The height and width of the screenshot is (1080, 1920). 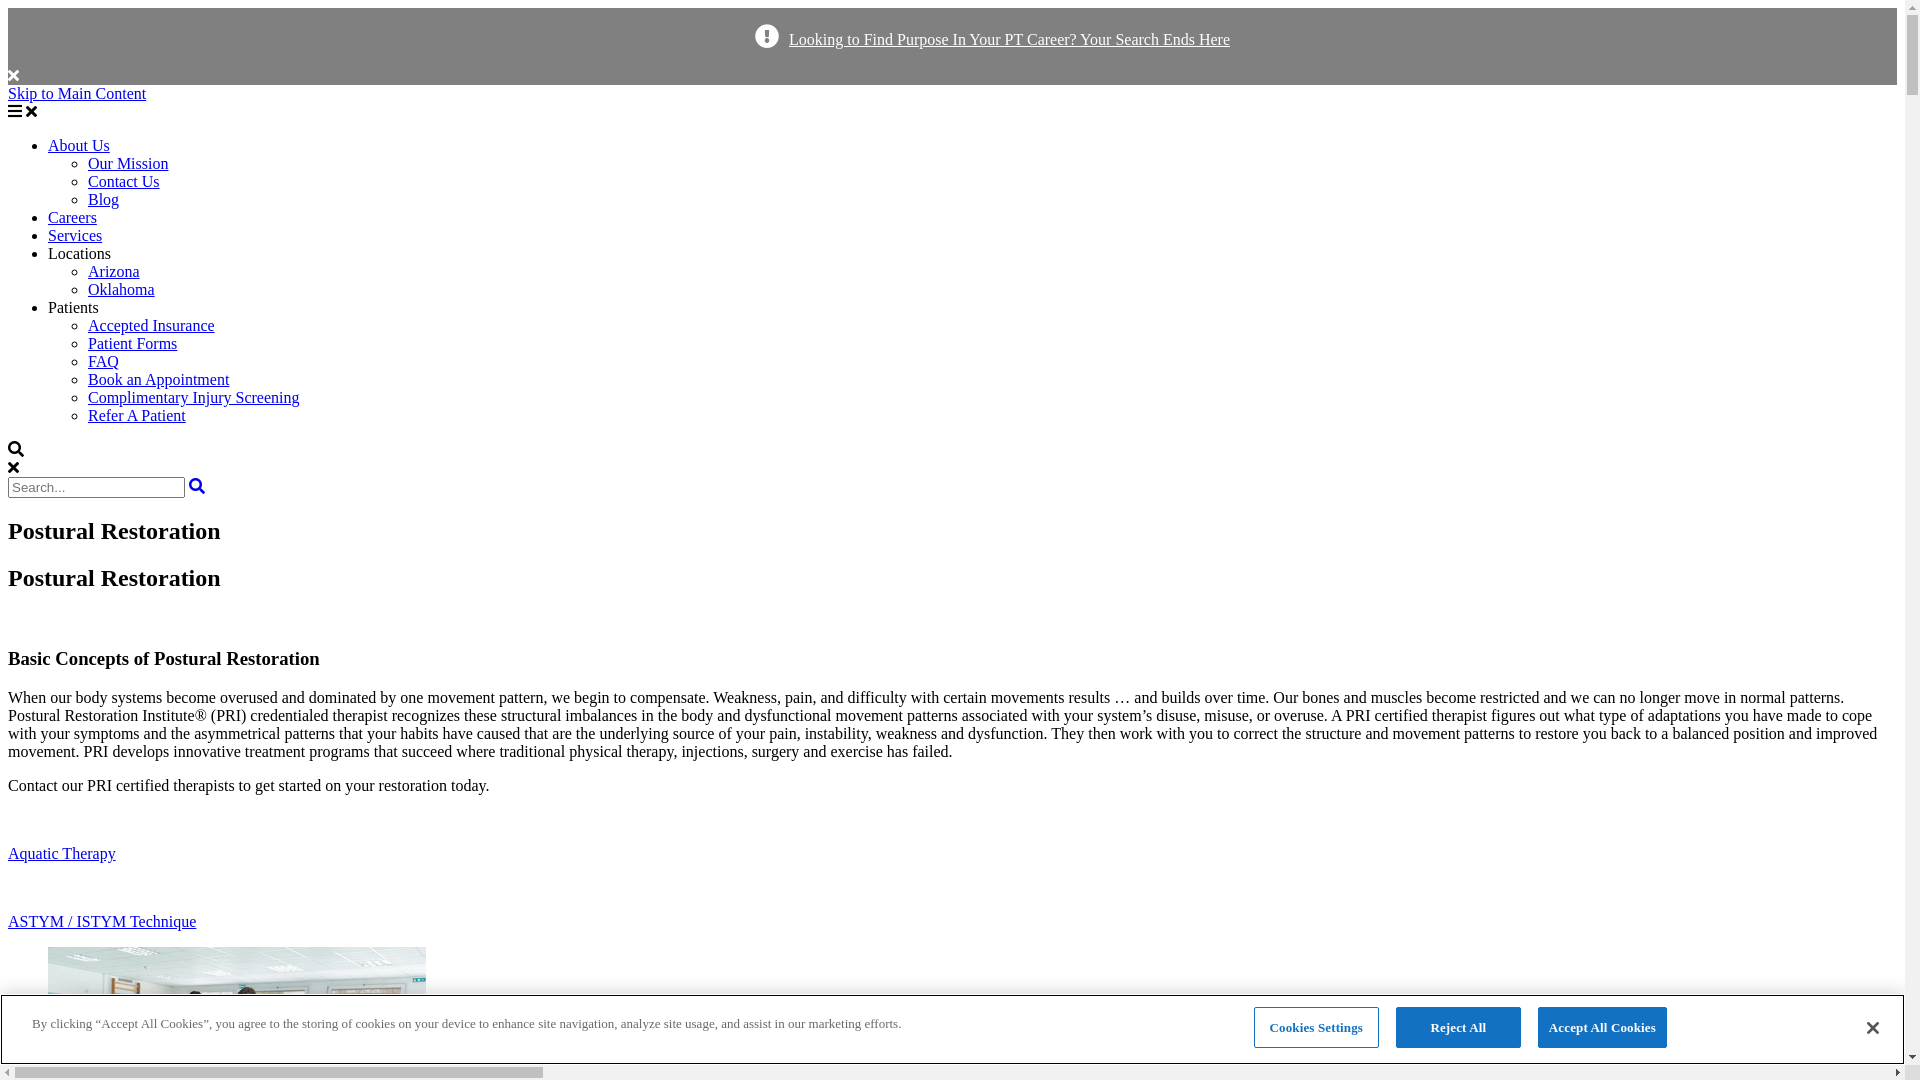 I want to click on Skip to Main Content, so click(x=77, y=94).